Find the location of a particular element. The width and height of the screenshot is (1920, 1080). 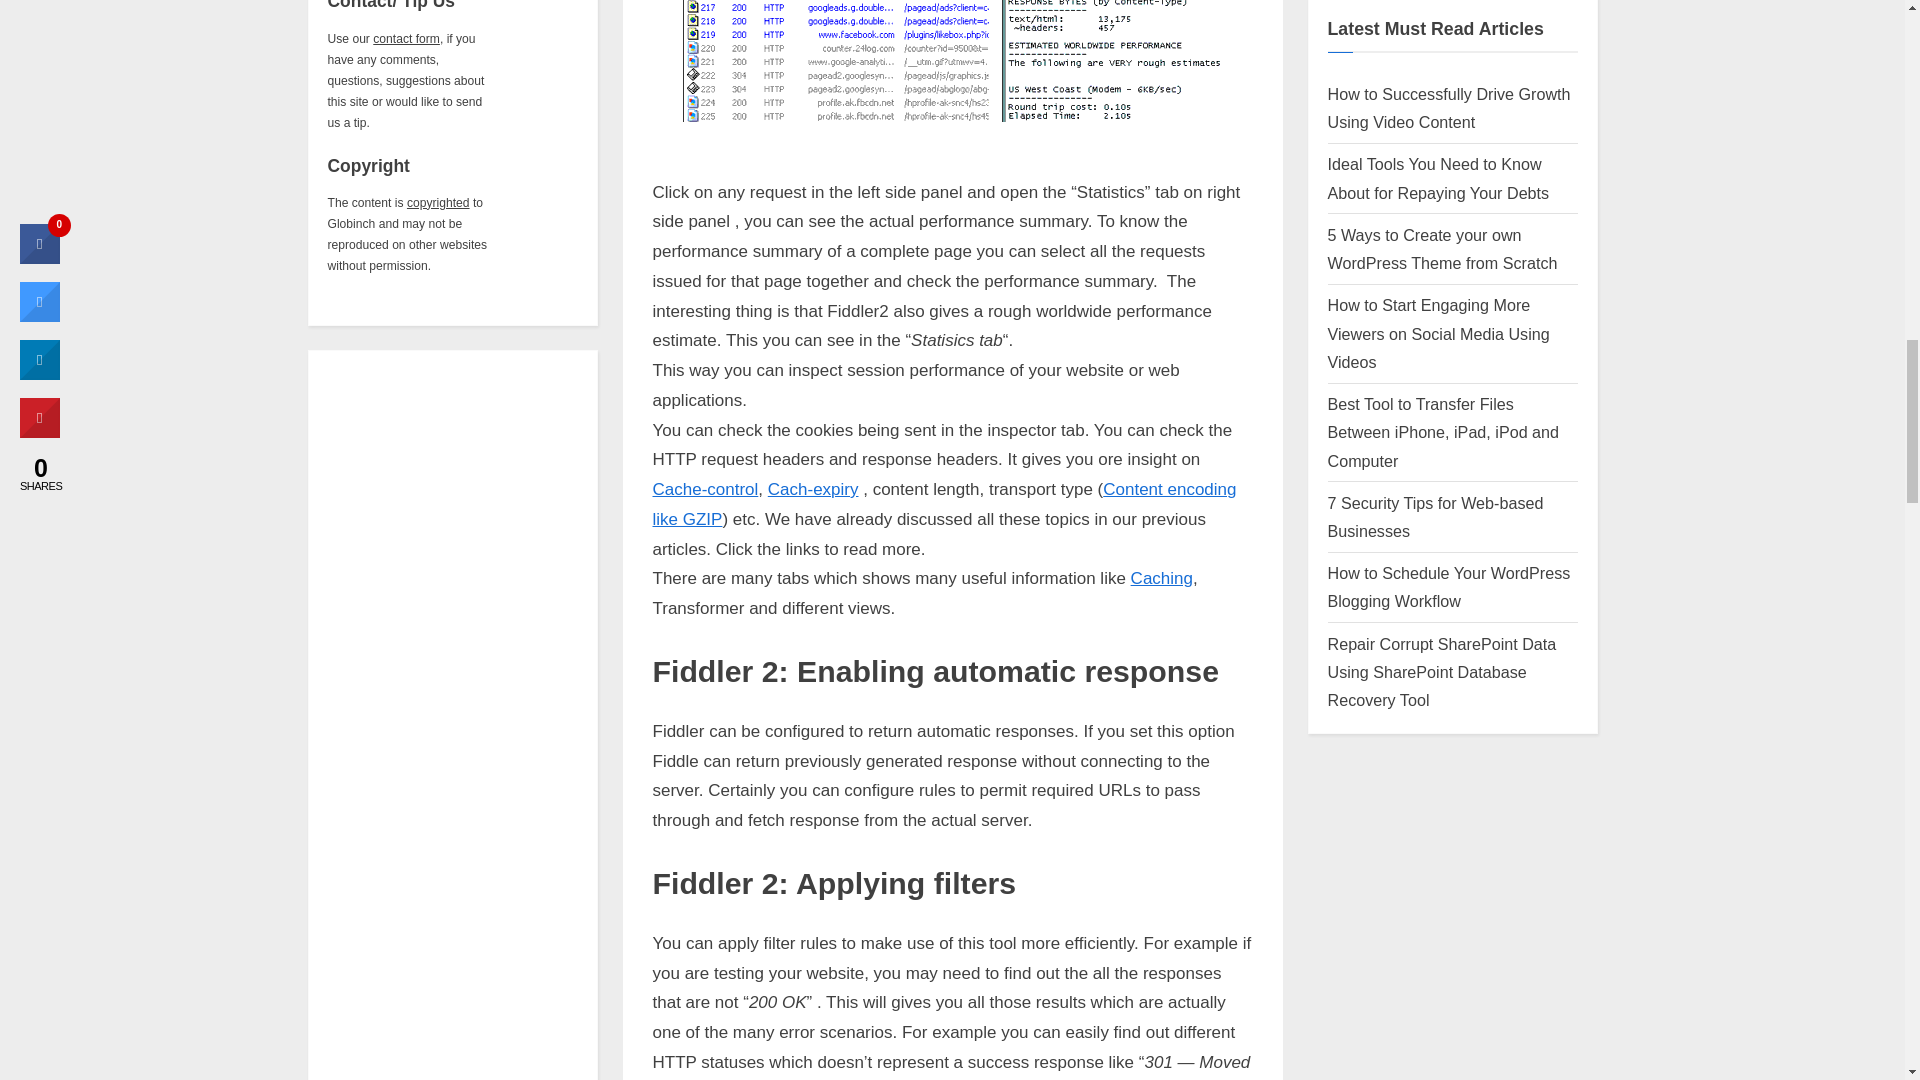

Content encoding like GZIP is located at coordinates (944, 504).